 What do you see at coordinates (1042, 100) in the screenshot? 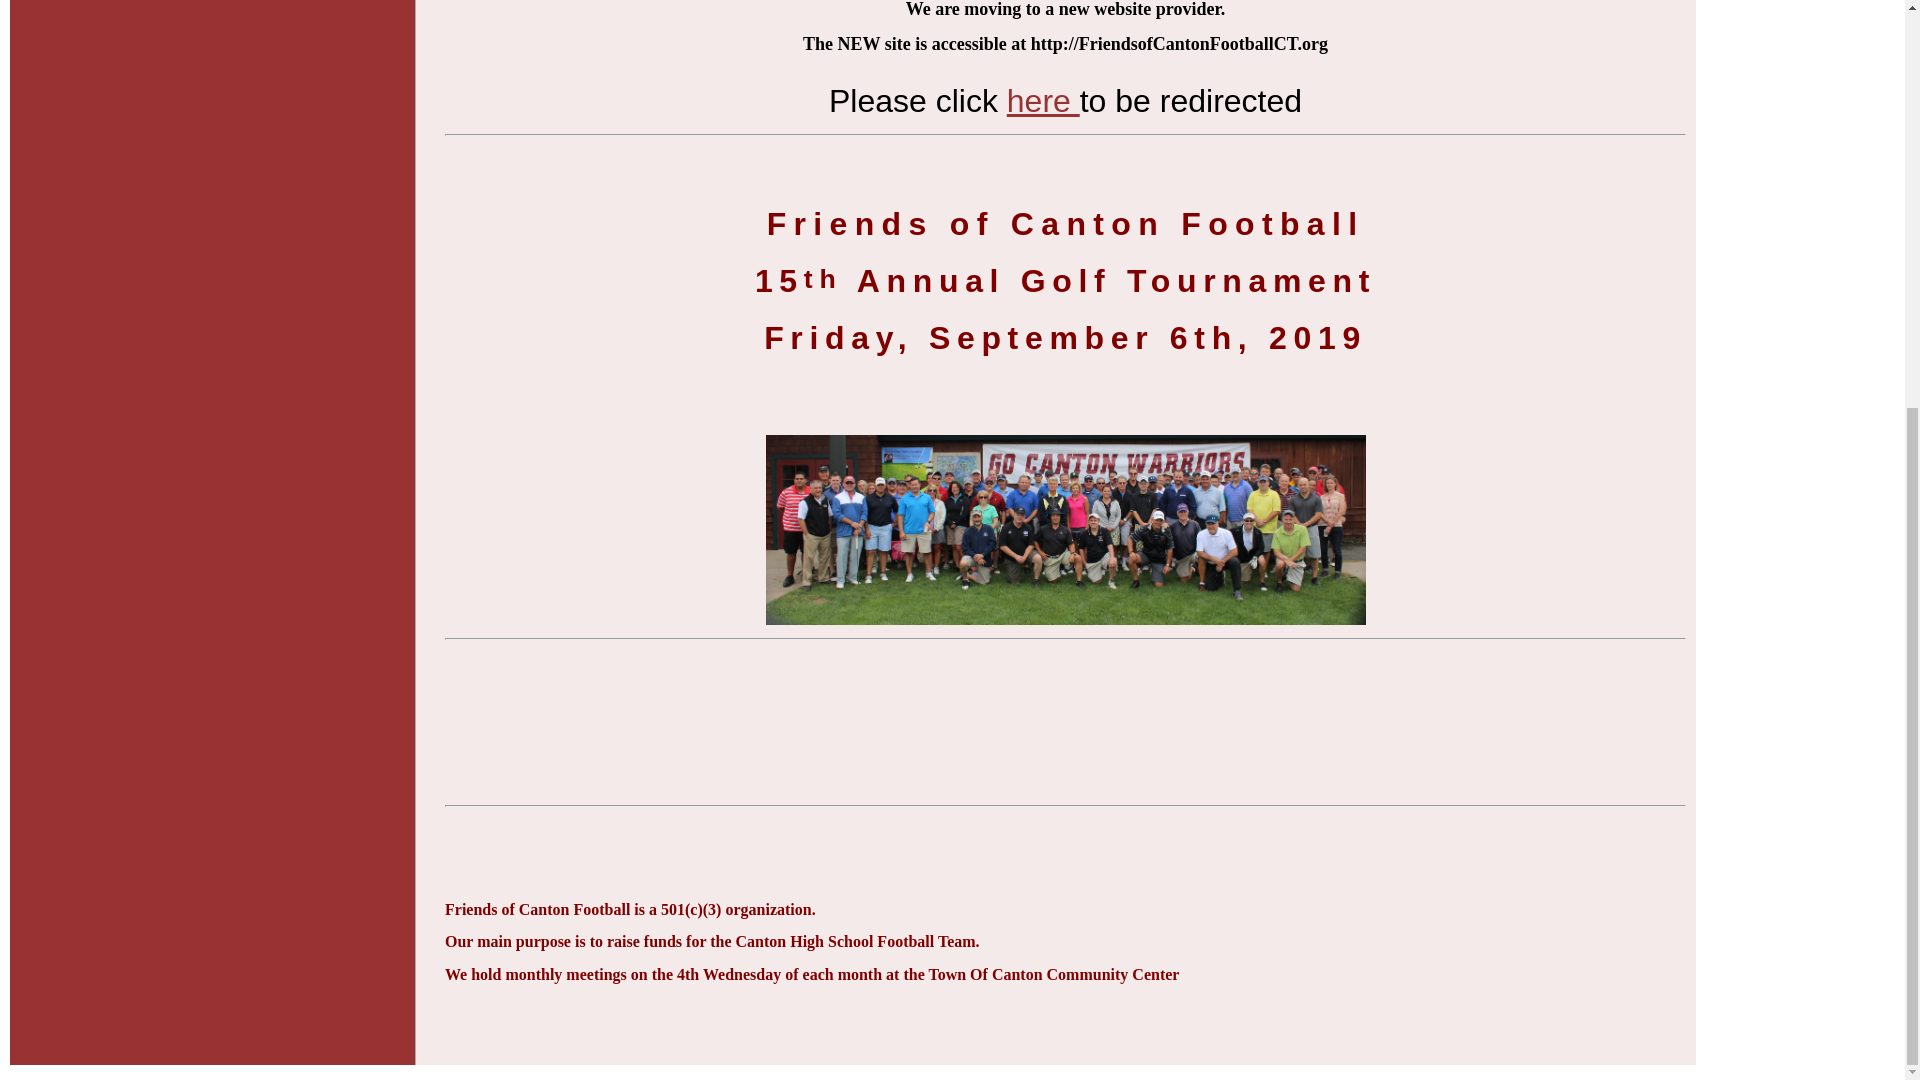
I see `here` at bounding box center [1042, 100].